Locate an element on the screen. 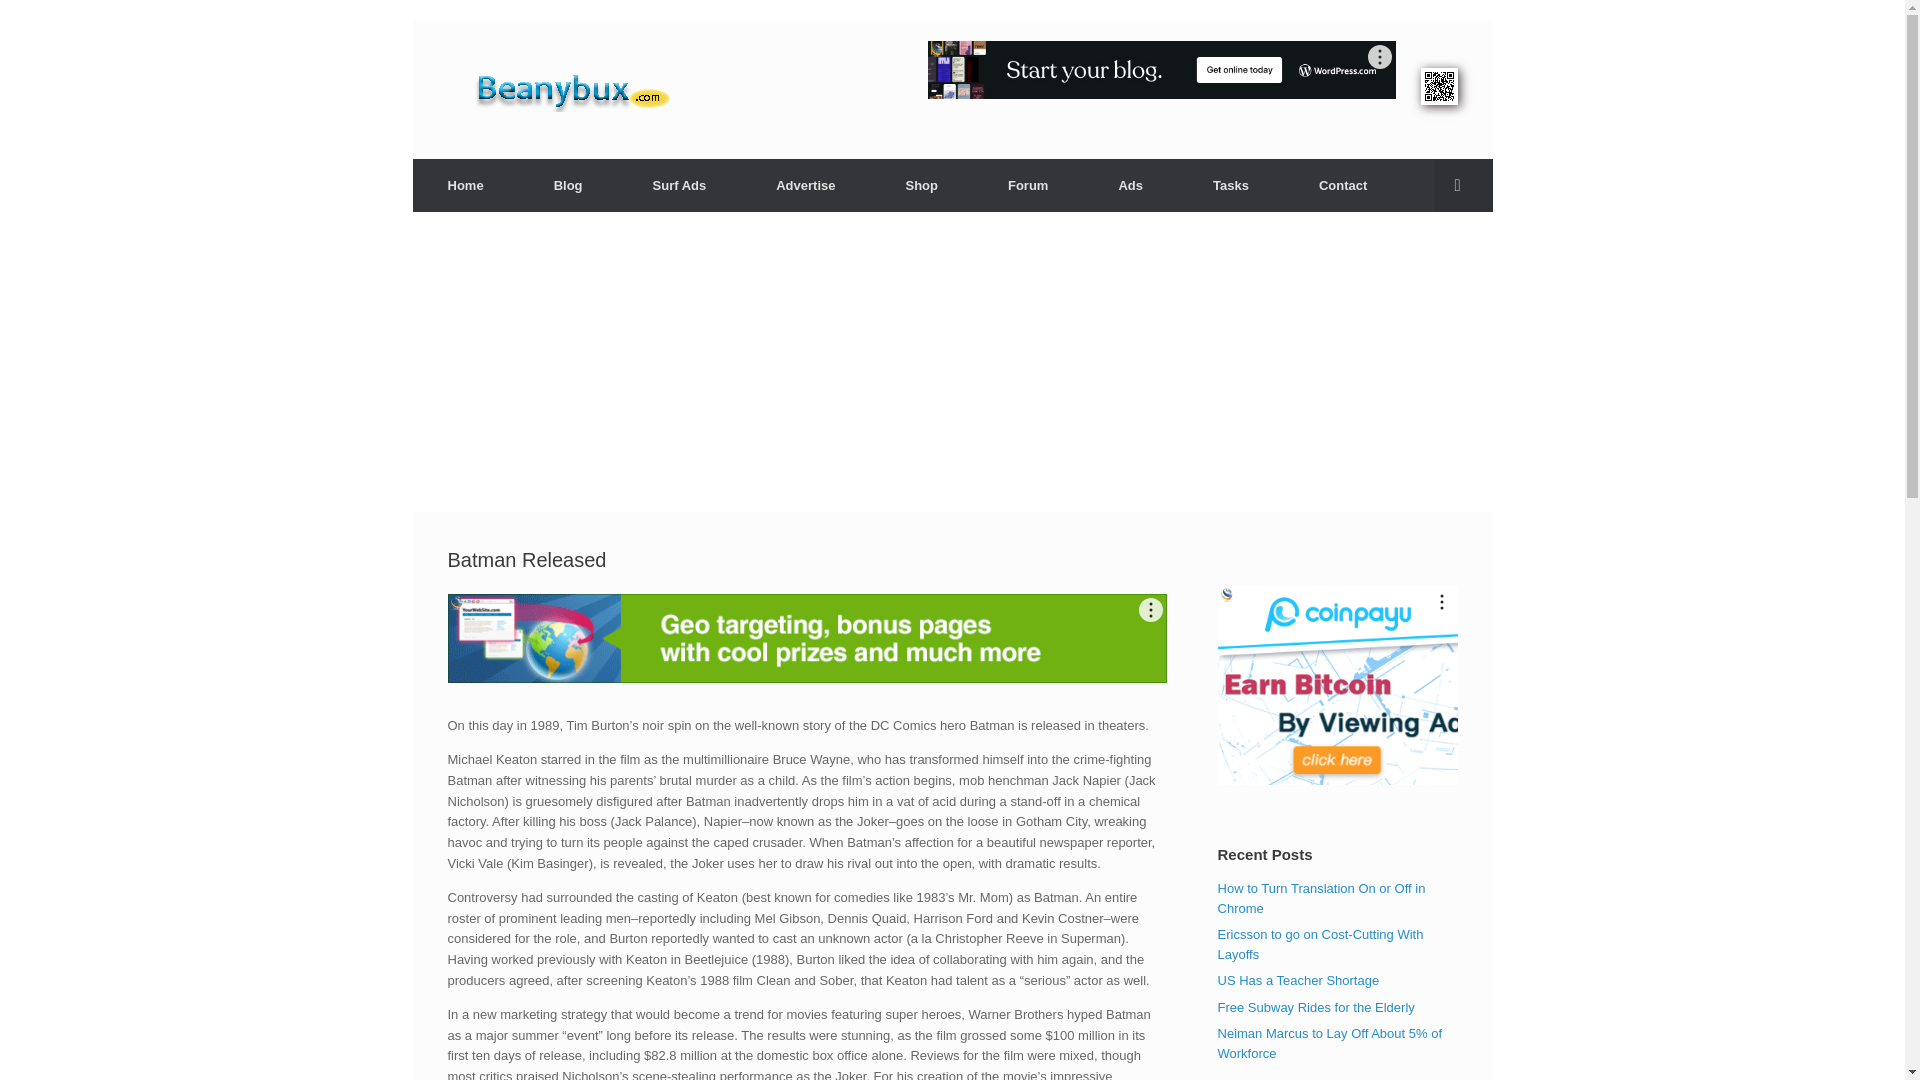 Image resolution: width=1920 pixels, height=1080 pixels. Surf Ads is located at coordinates (680, 184).